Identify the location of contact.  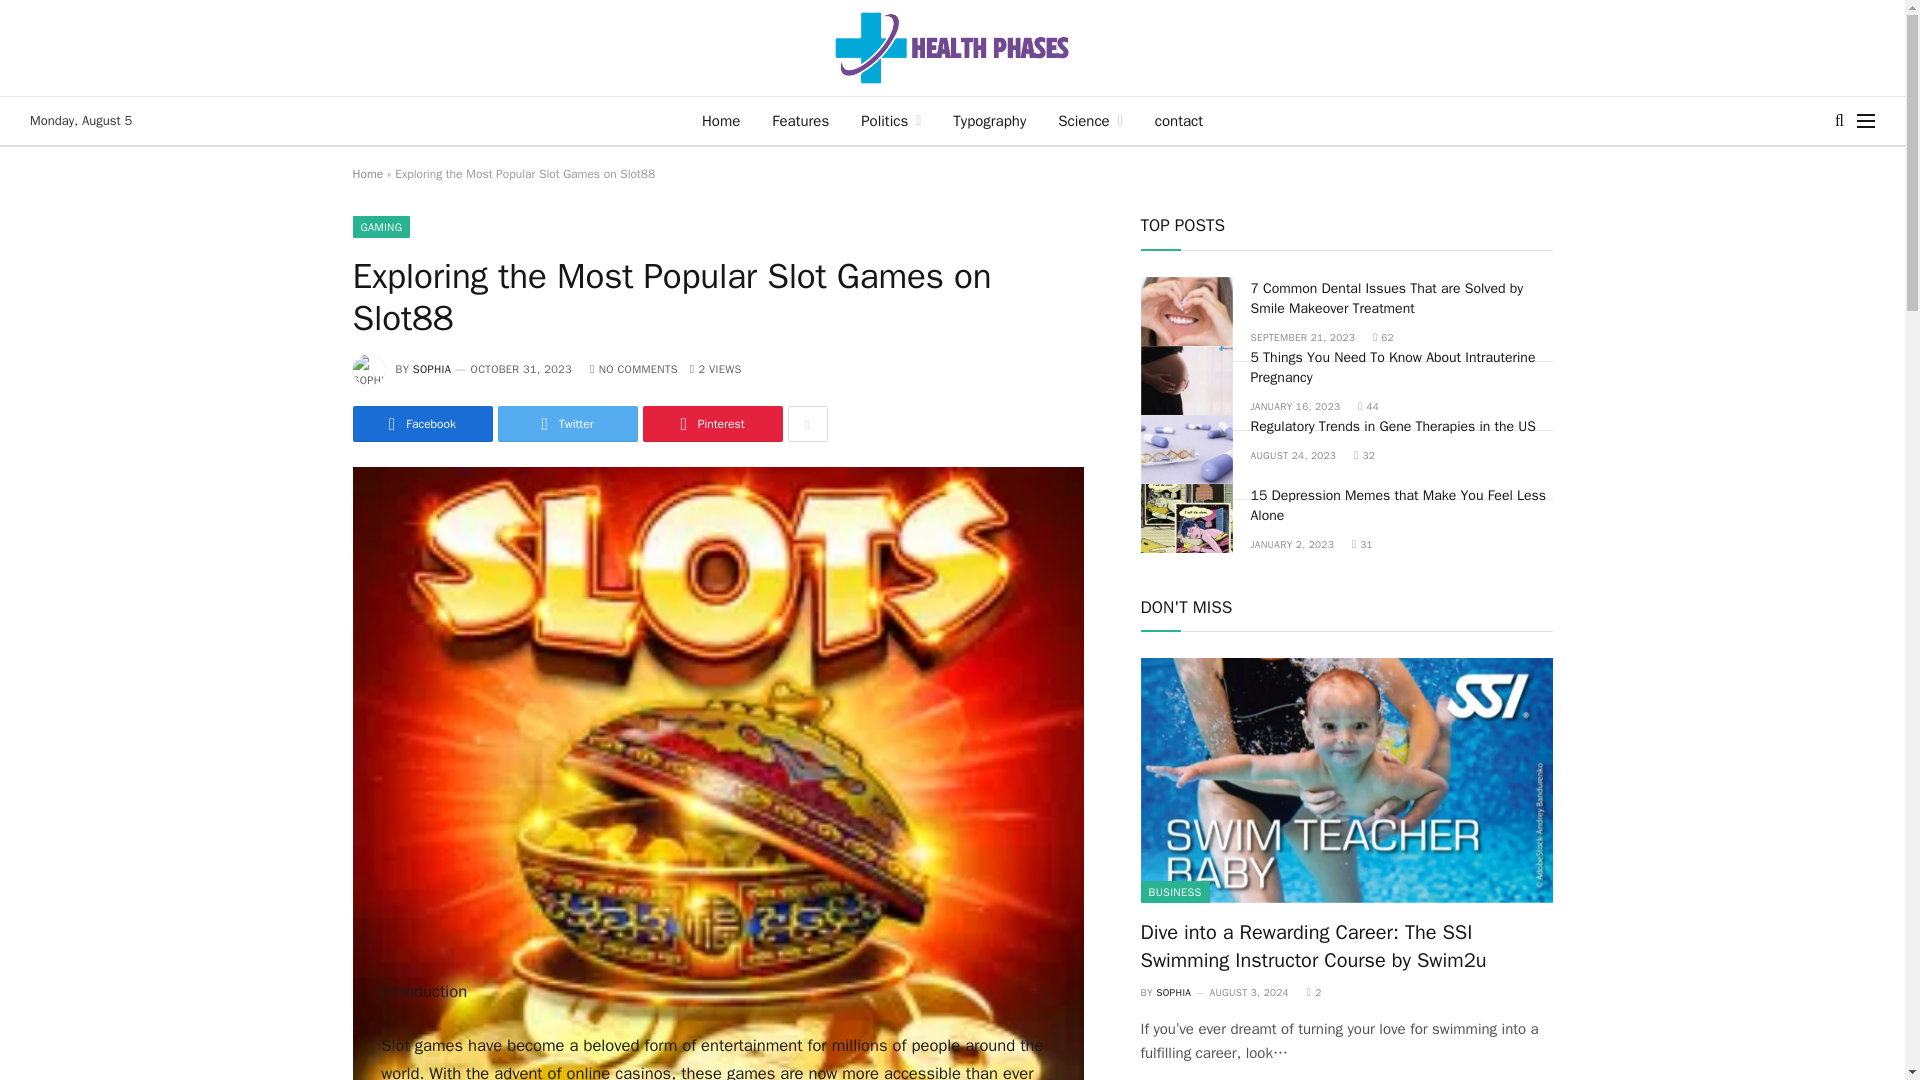
(1178, 120).